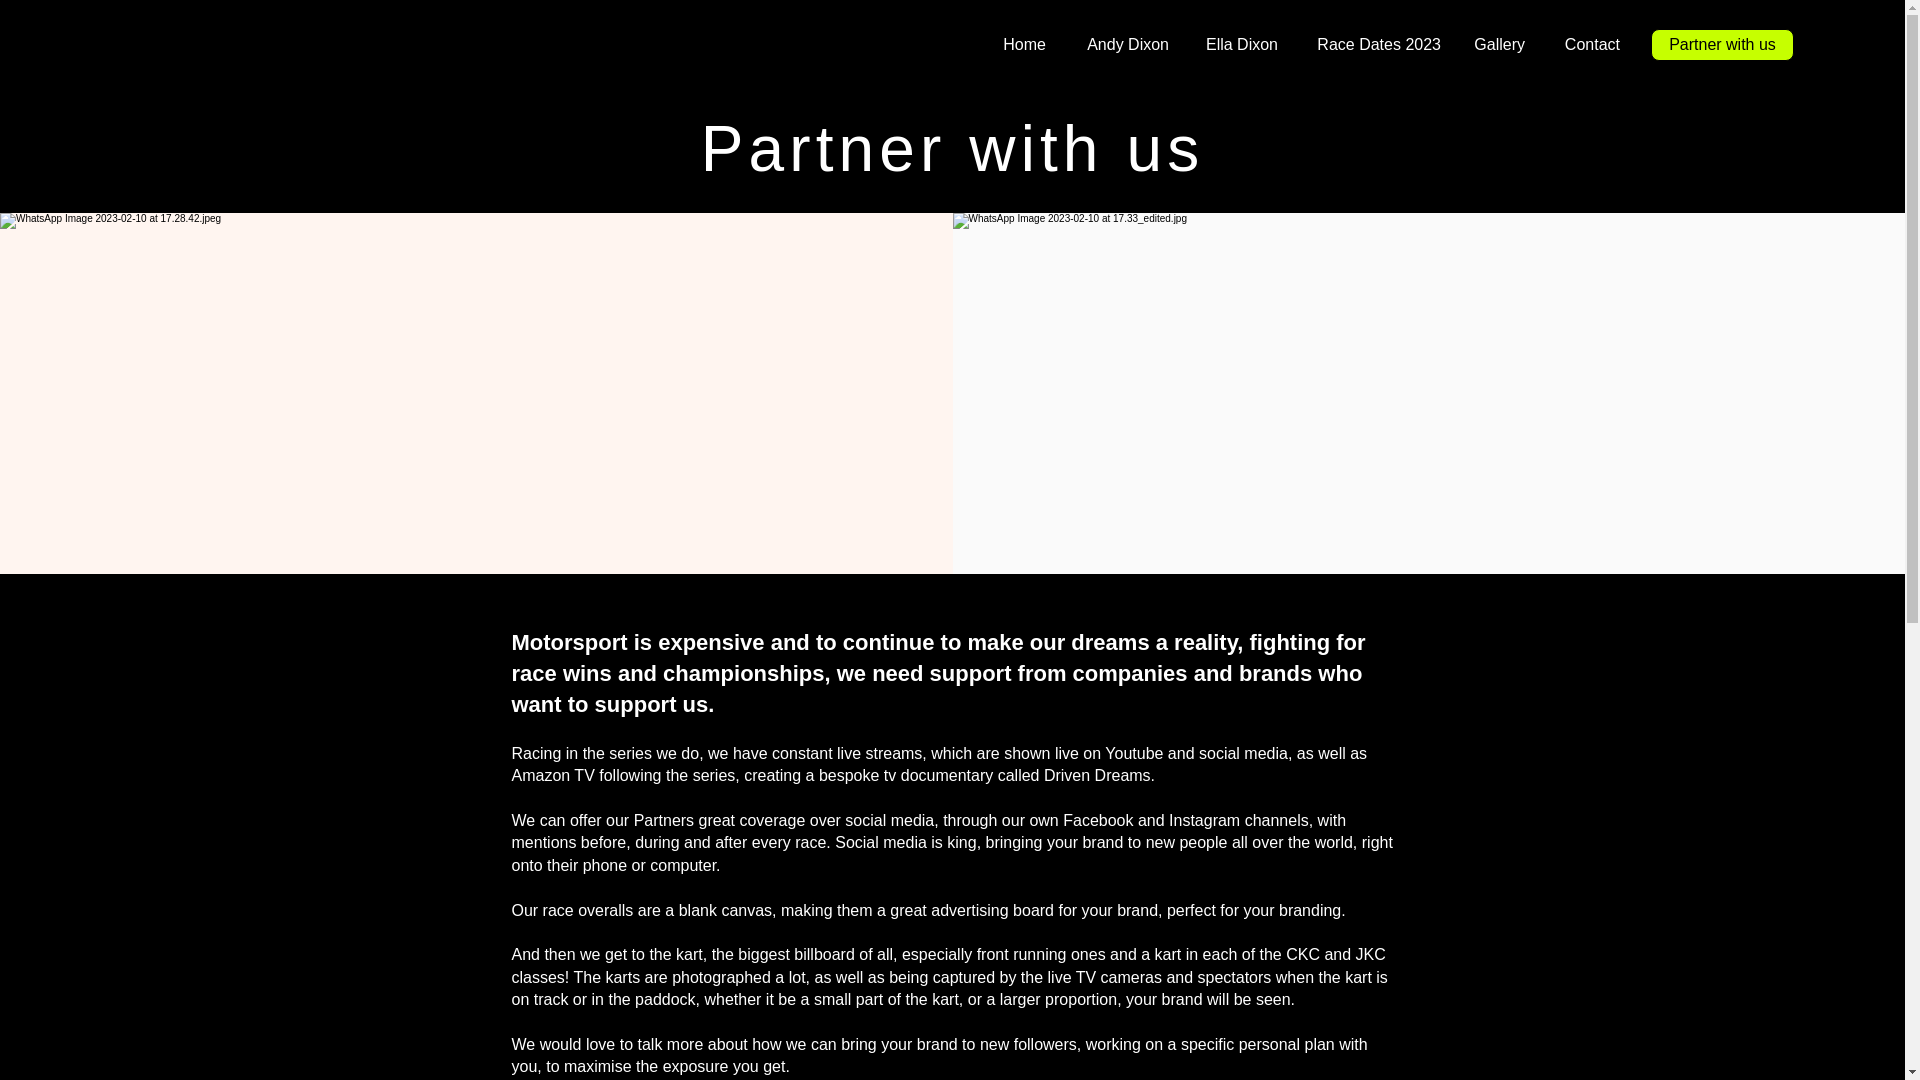 This screenshot has height=1080, width=1920. I want to click on Race Dates 2023, so click(1374, 45).